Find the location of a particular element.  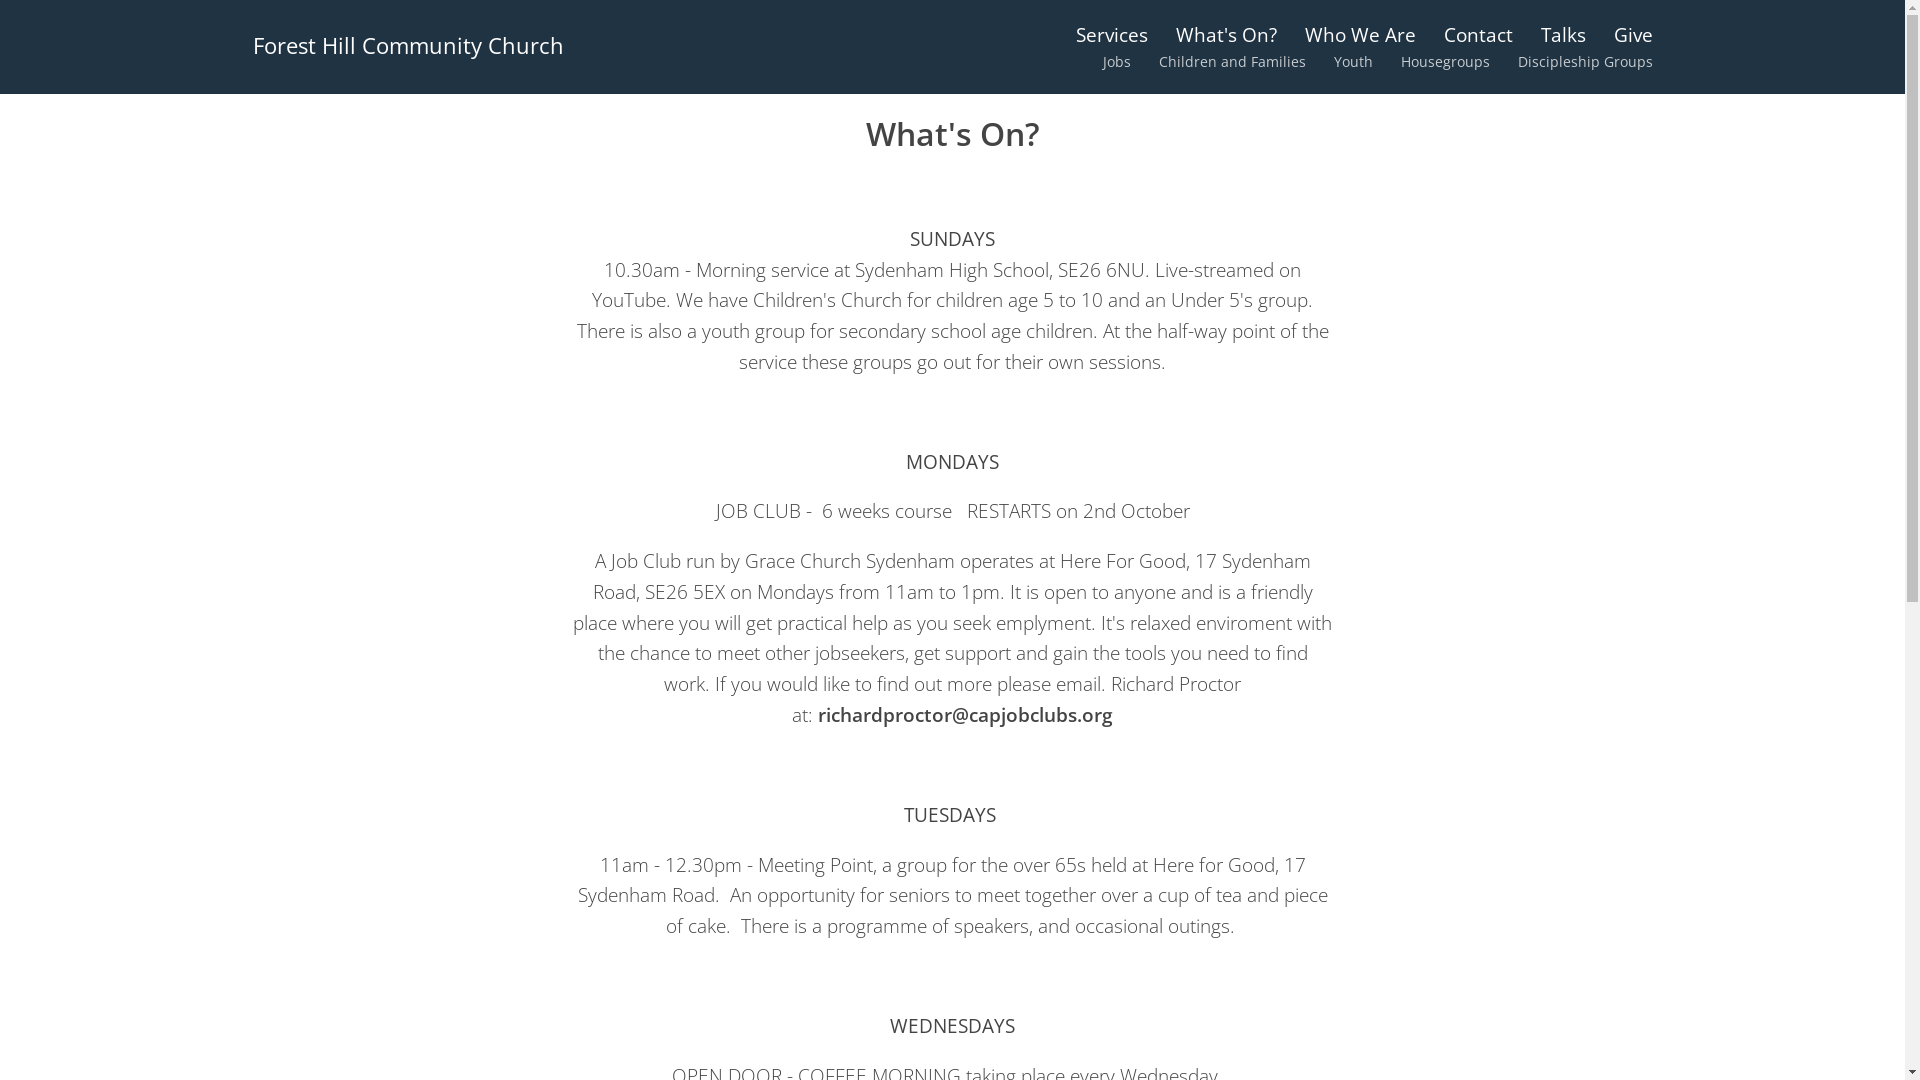

Jobs is located at coordinates (1116, 62).